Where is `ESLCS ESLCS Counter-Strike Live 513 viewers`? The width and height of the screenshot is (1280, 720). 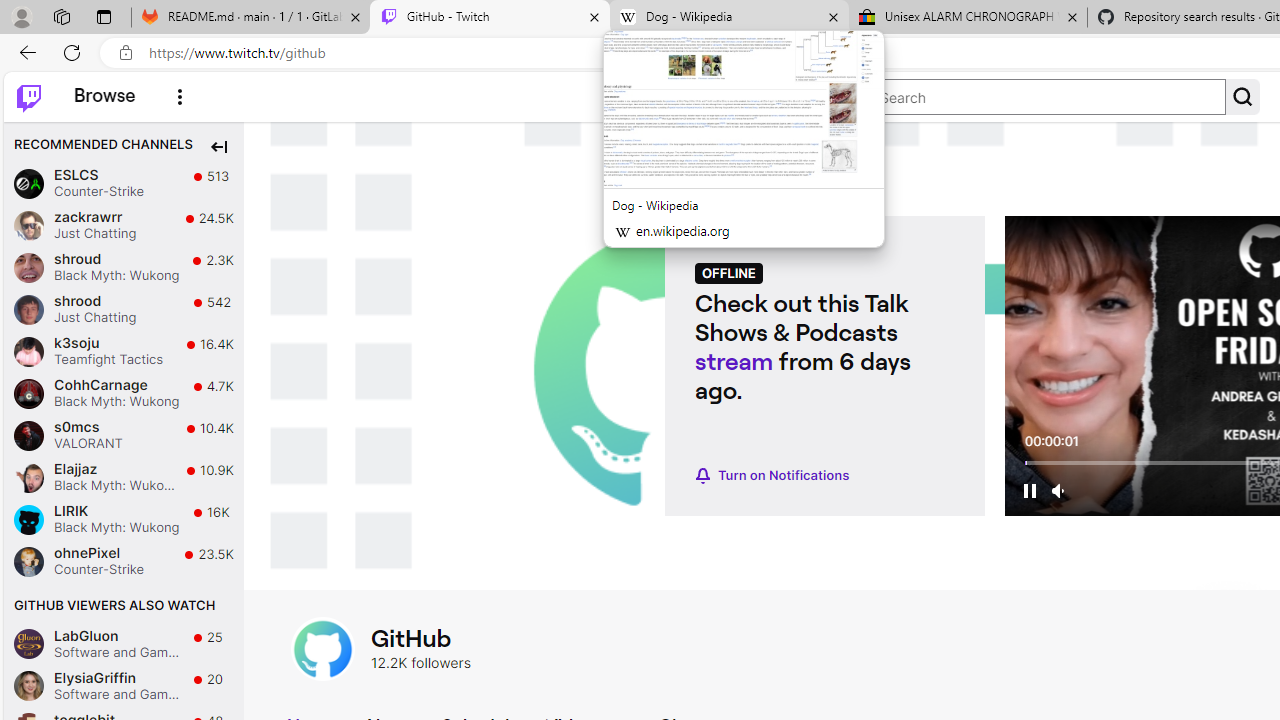 ESLCS ESLCS Counter-Strike Live 513 viewers is located at coordinates (124, 184).